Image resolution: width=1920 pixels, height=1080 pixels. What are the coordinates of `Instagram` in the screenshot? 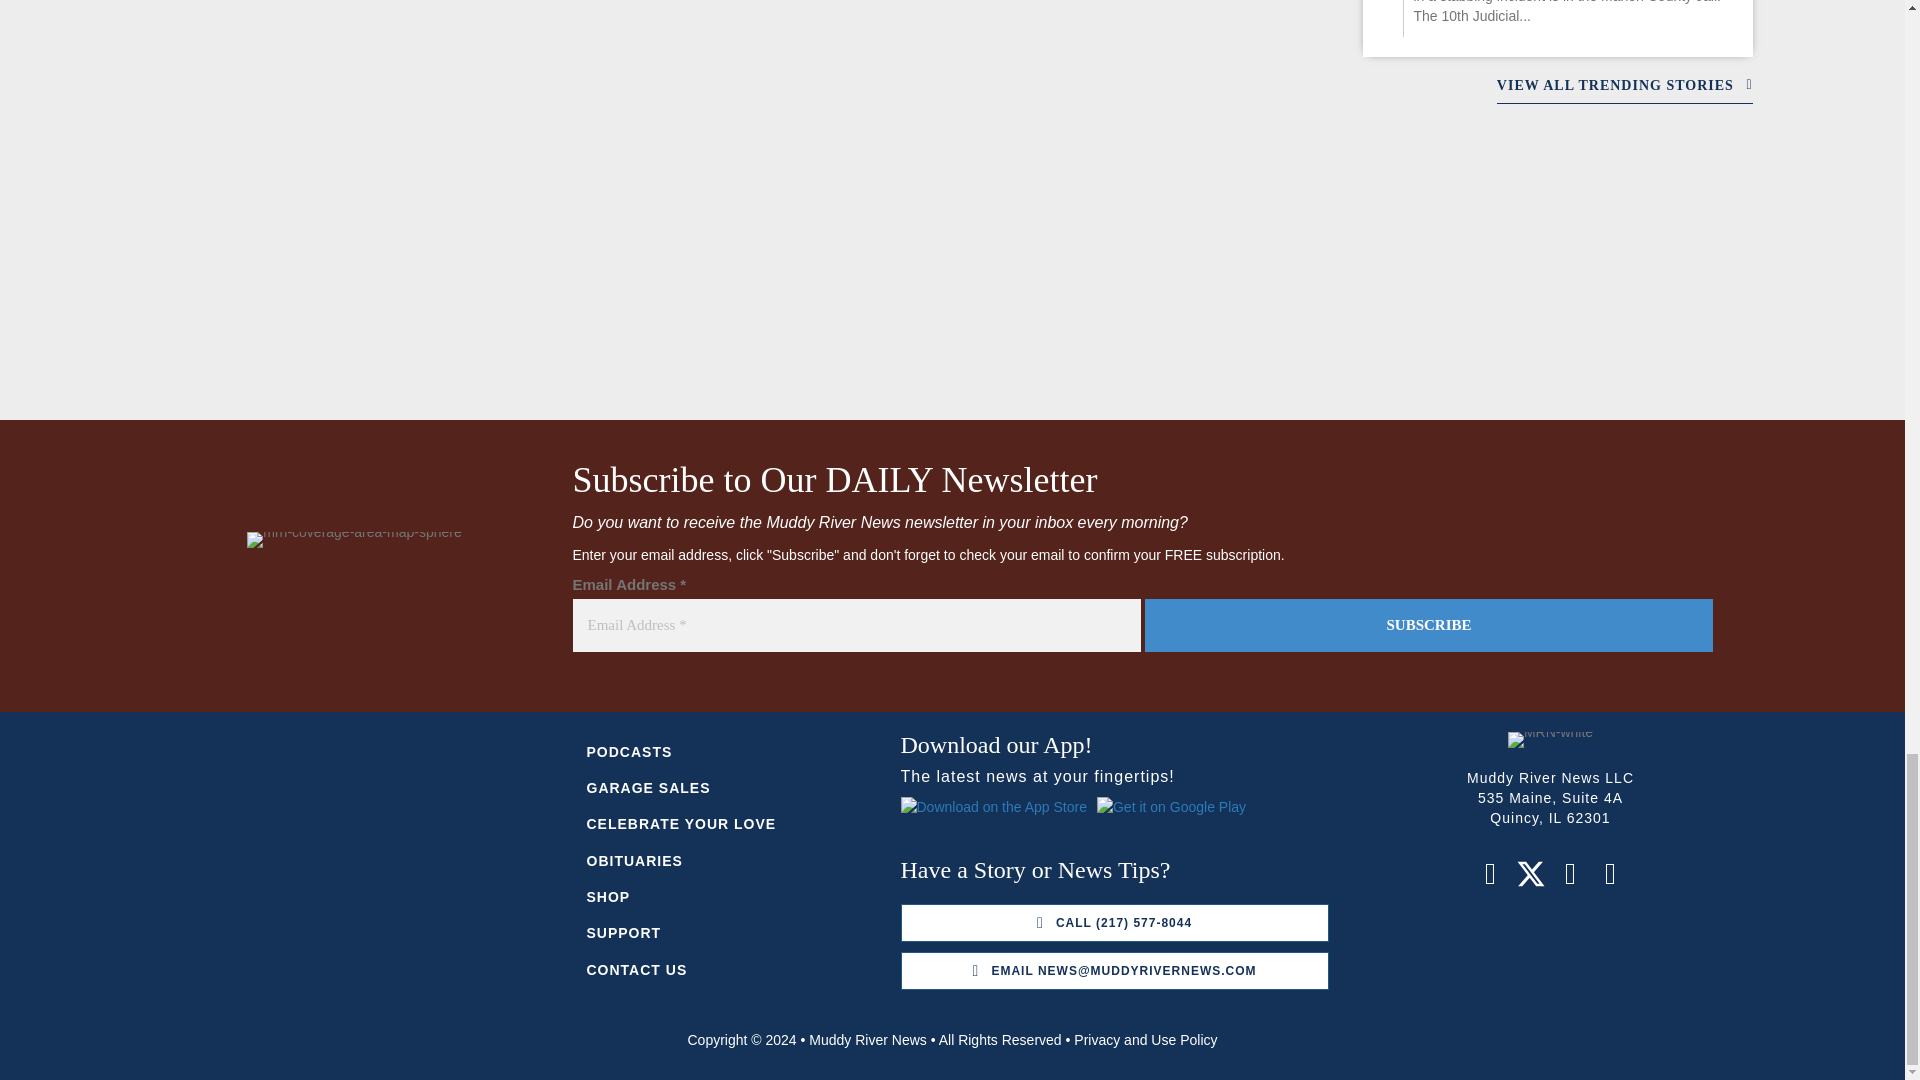 It's located at (1570, 873).